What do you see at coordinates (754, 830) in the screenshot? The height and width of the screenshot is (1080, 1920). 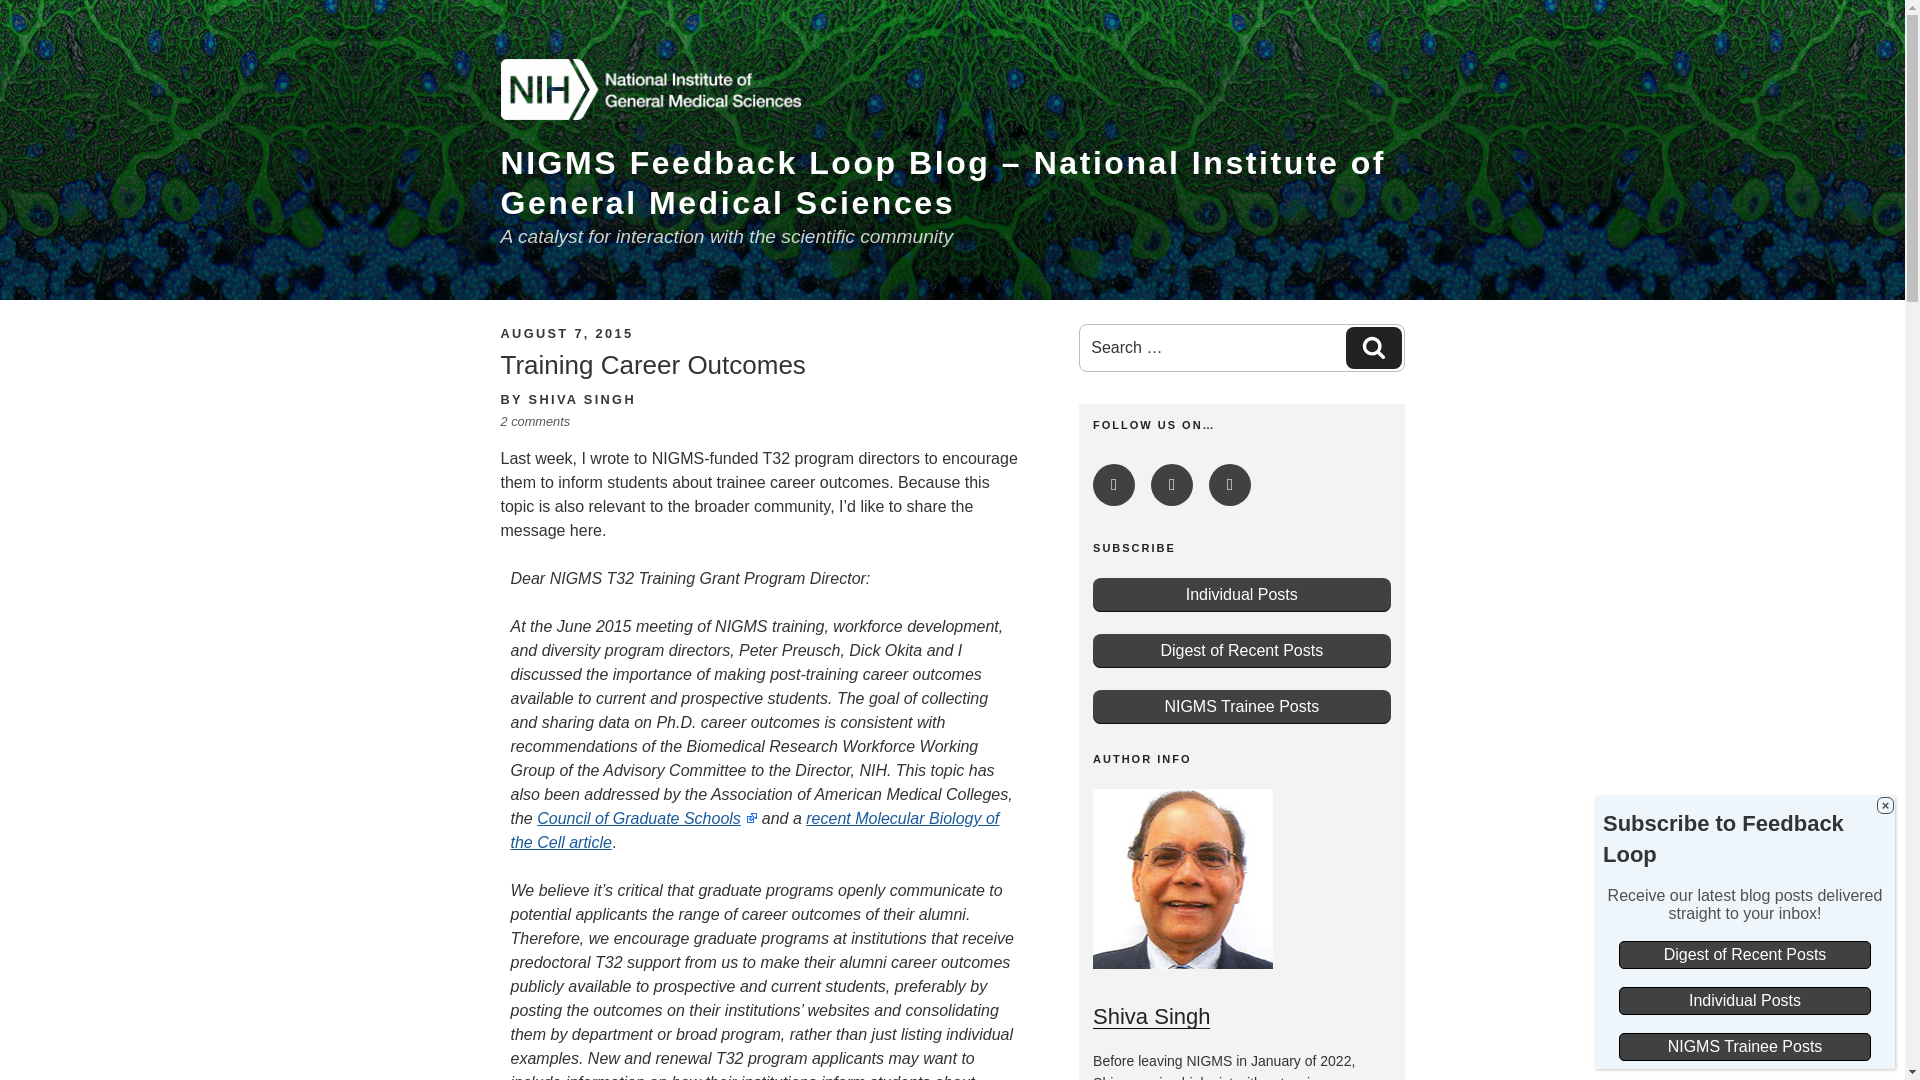 I see `Instagram` at bounding box center [754, 830].